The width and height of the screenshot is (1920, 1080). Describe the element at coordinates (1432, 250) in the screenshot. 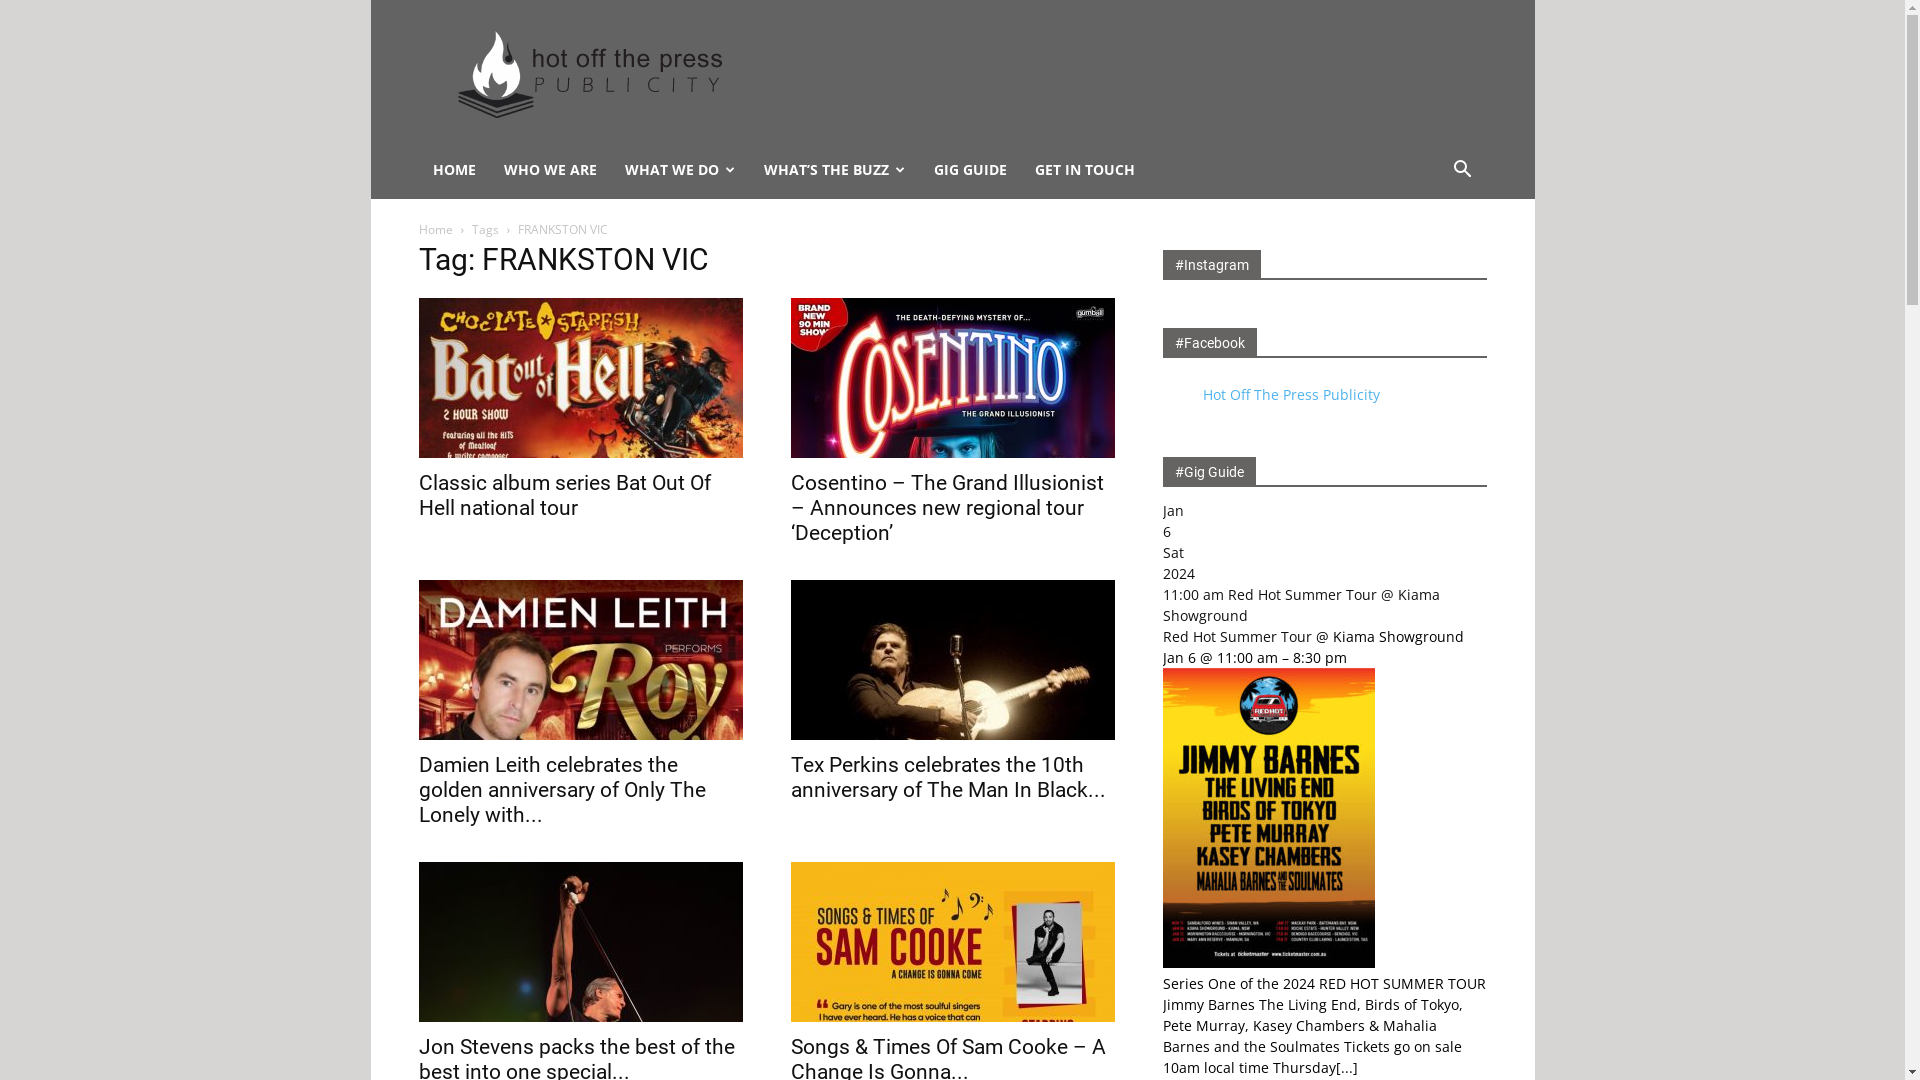

I see `Search` at that location.